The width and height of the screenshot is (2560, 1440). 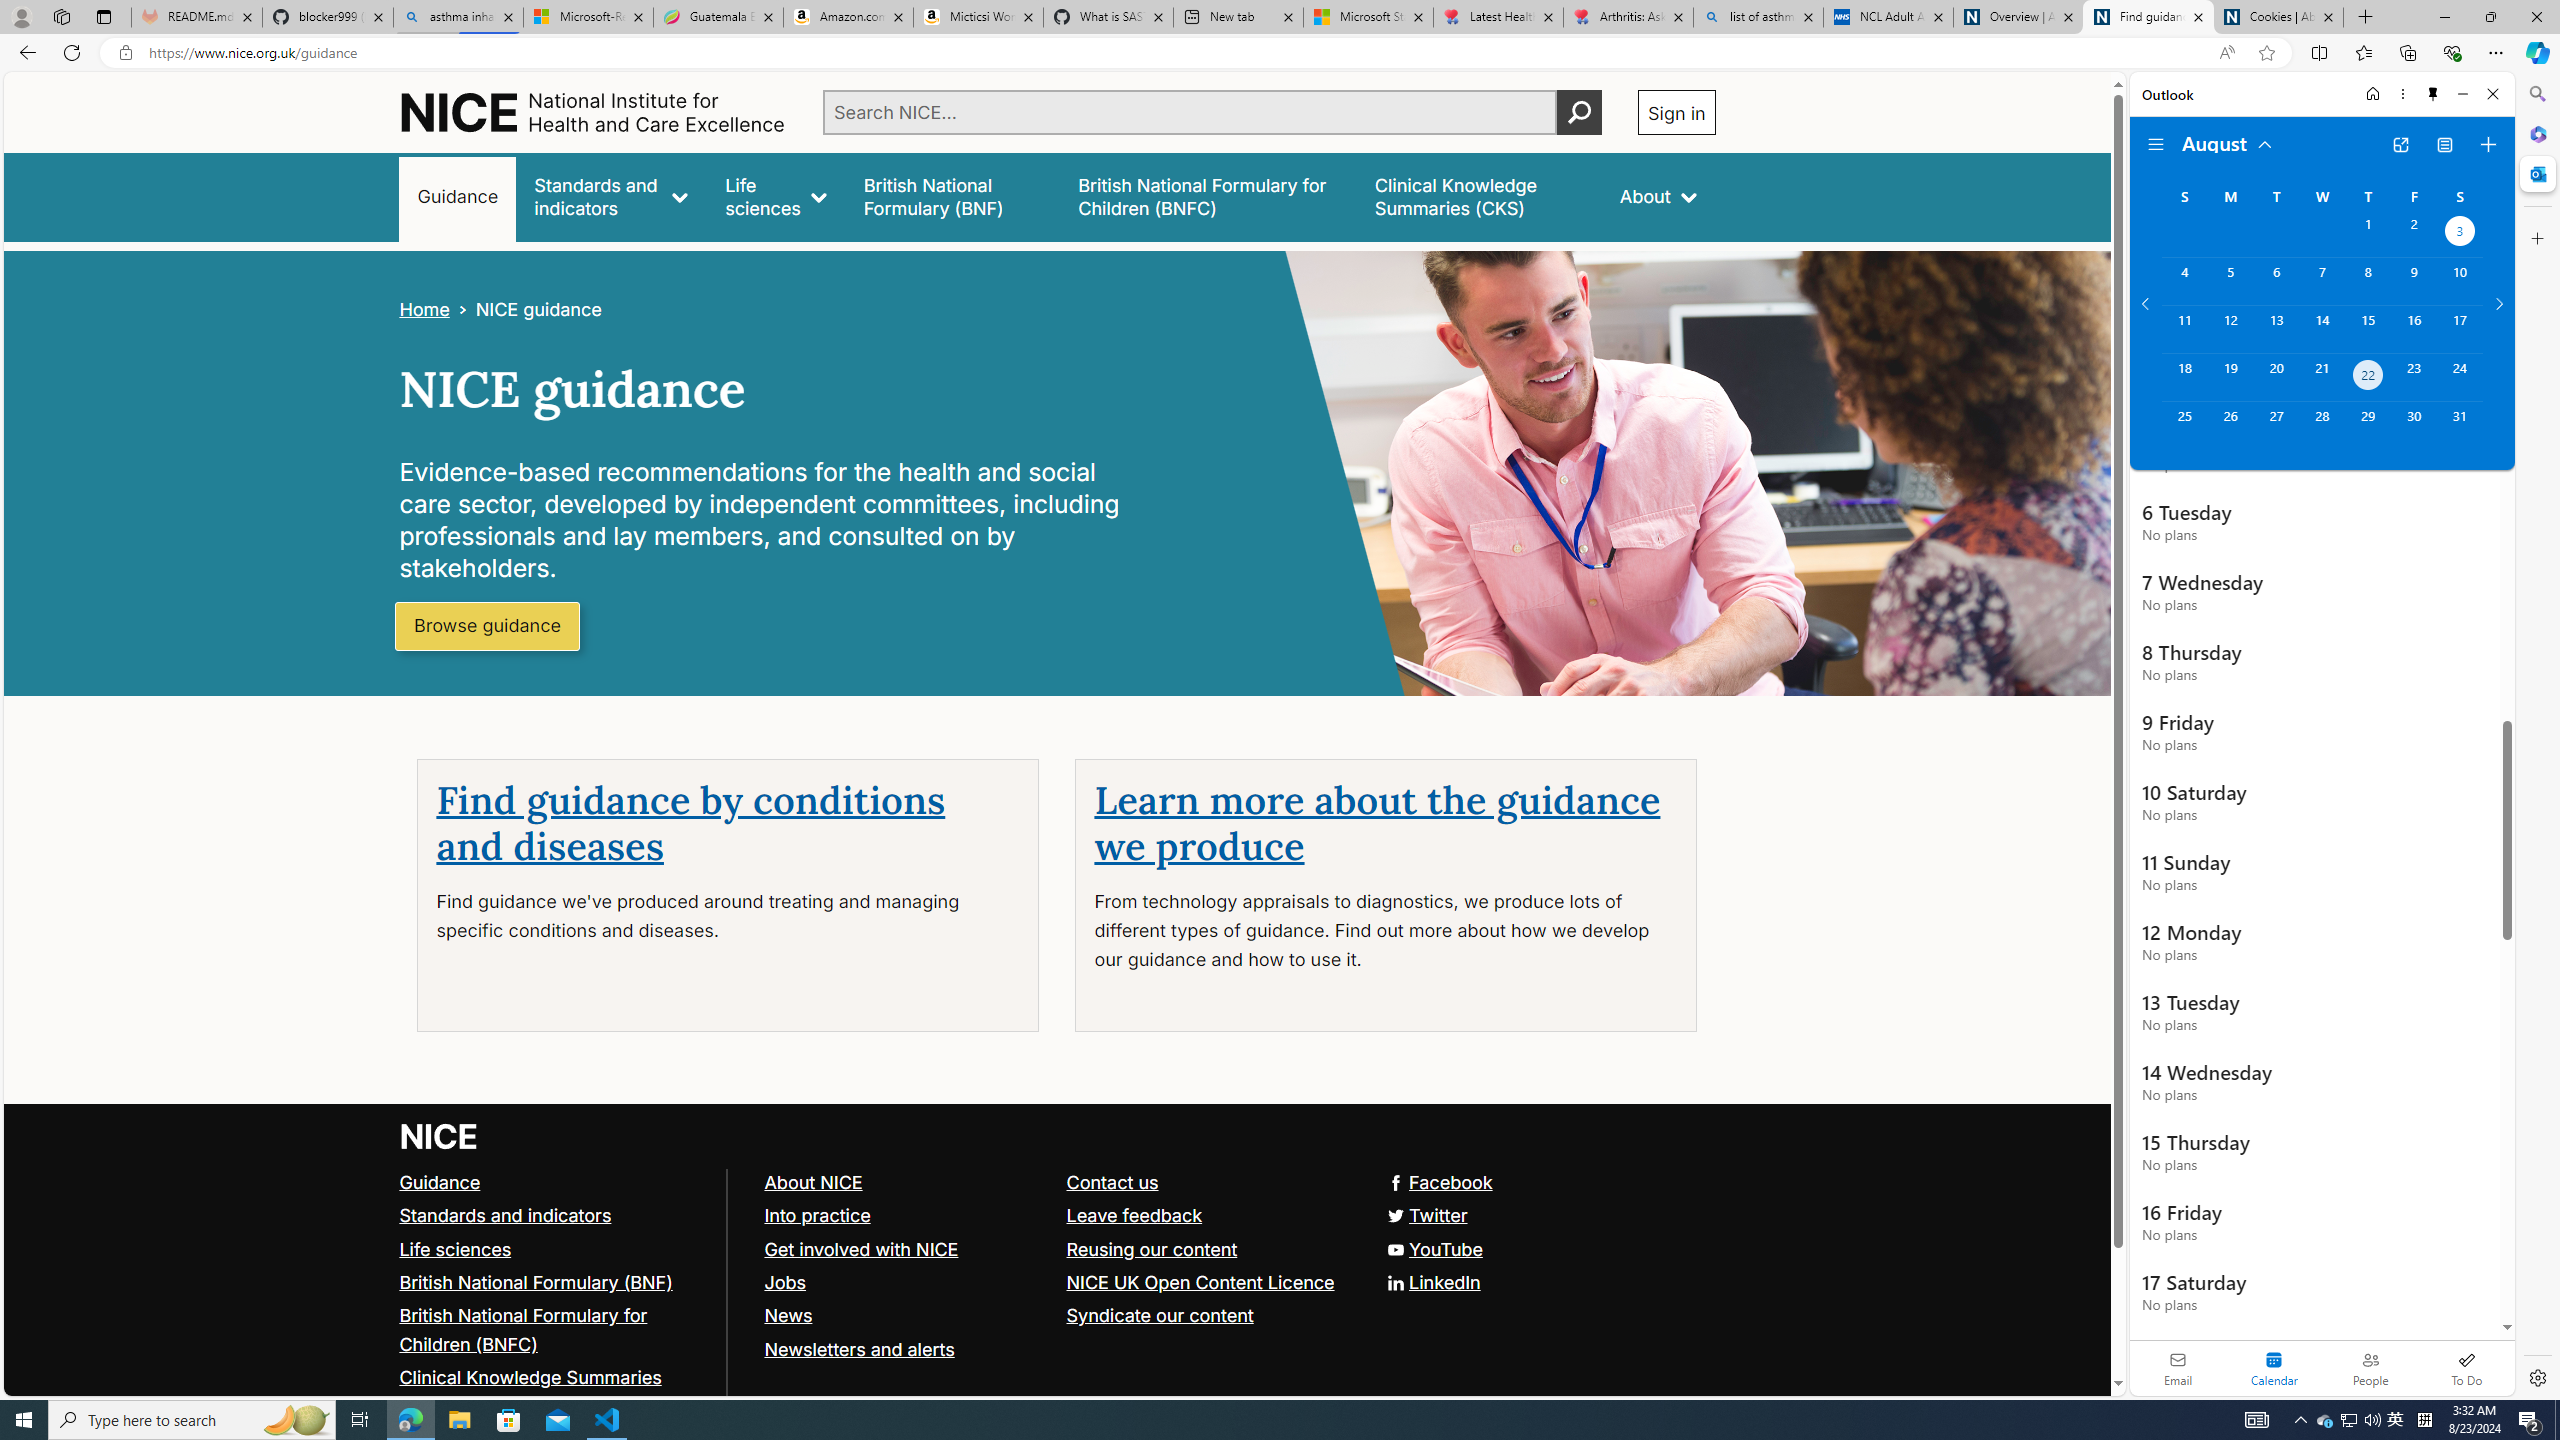 What do you see at coordinates (1057, 1282) in the screenshot?
I see `LinkedIn` at bounding box center [1057, 1282].